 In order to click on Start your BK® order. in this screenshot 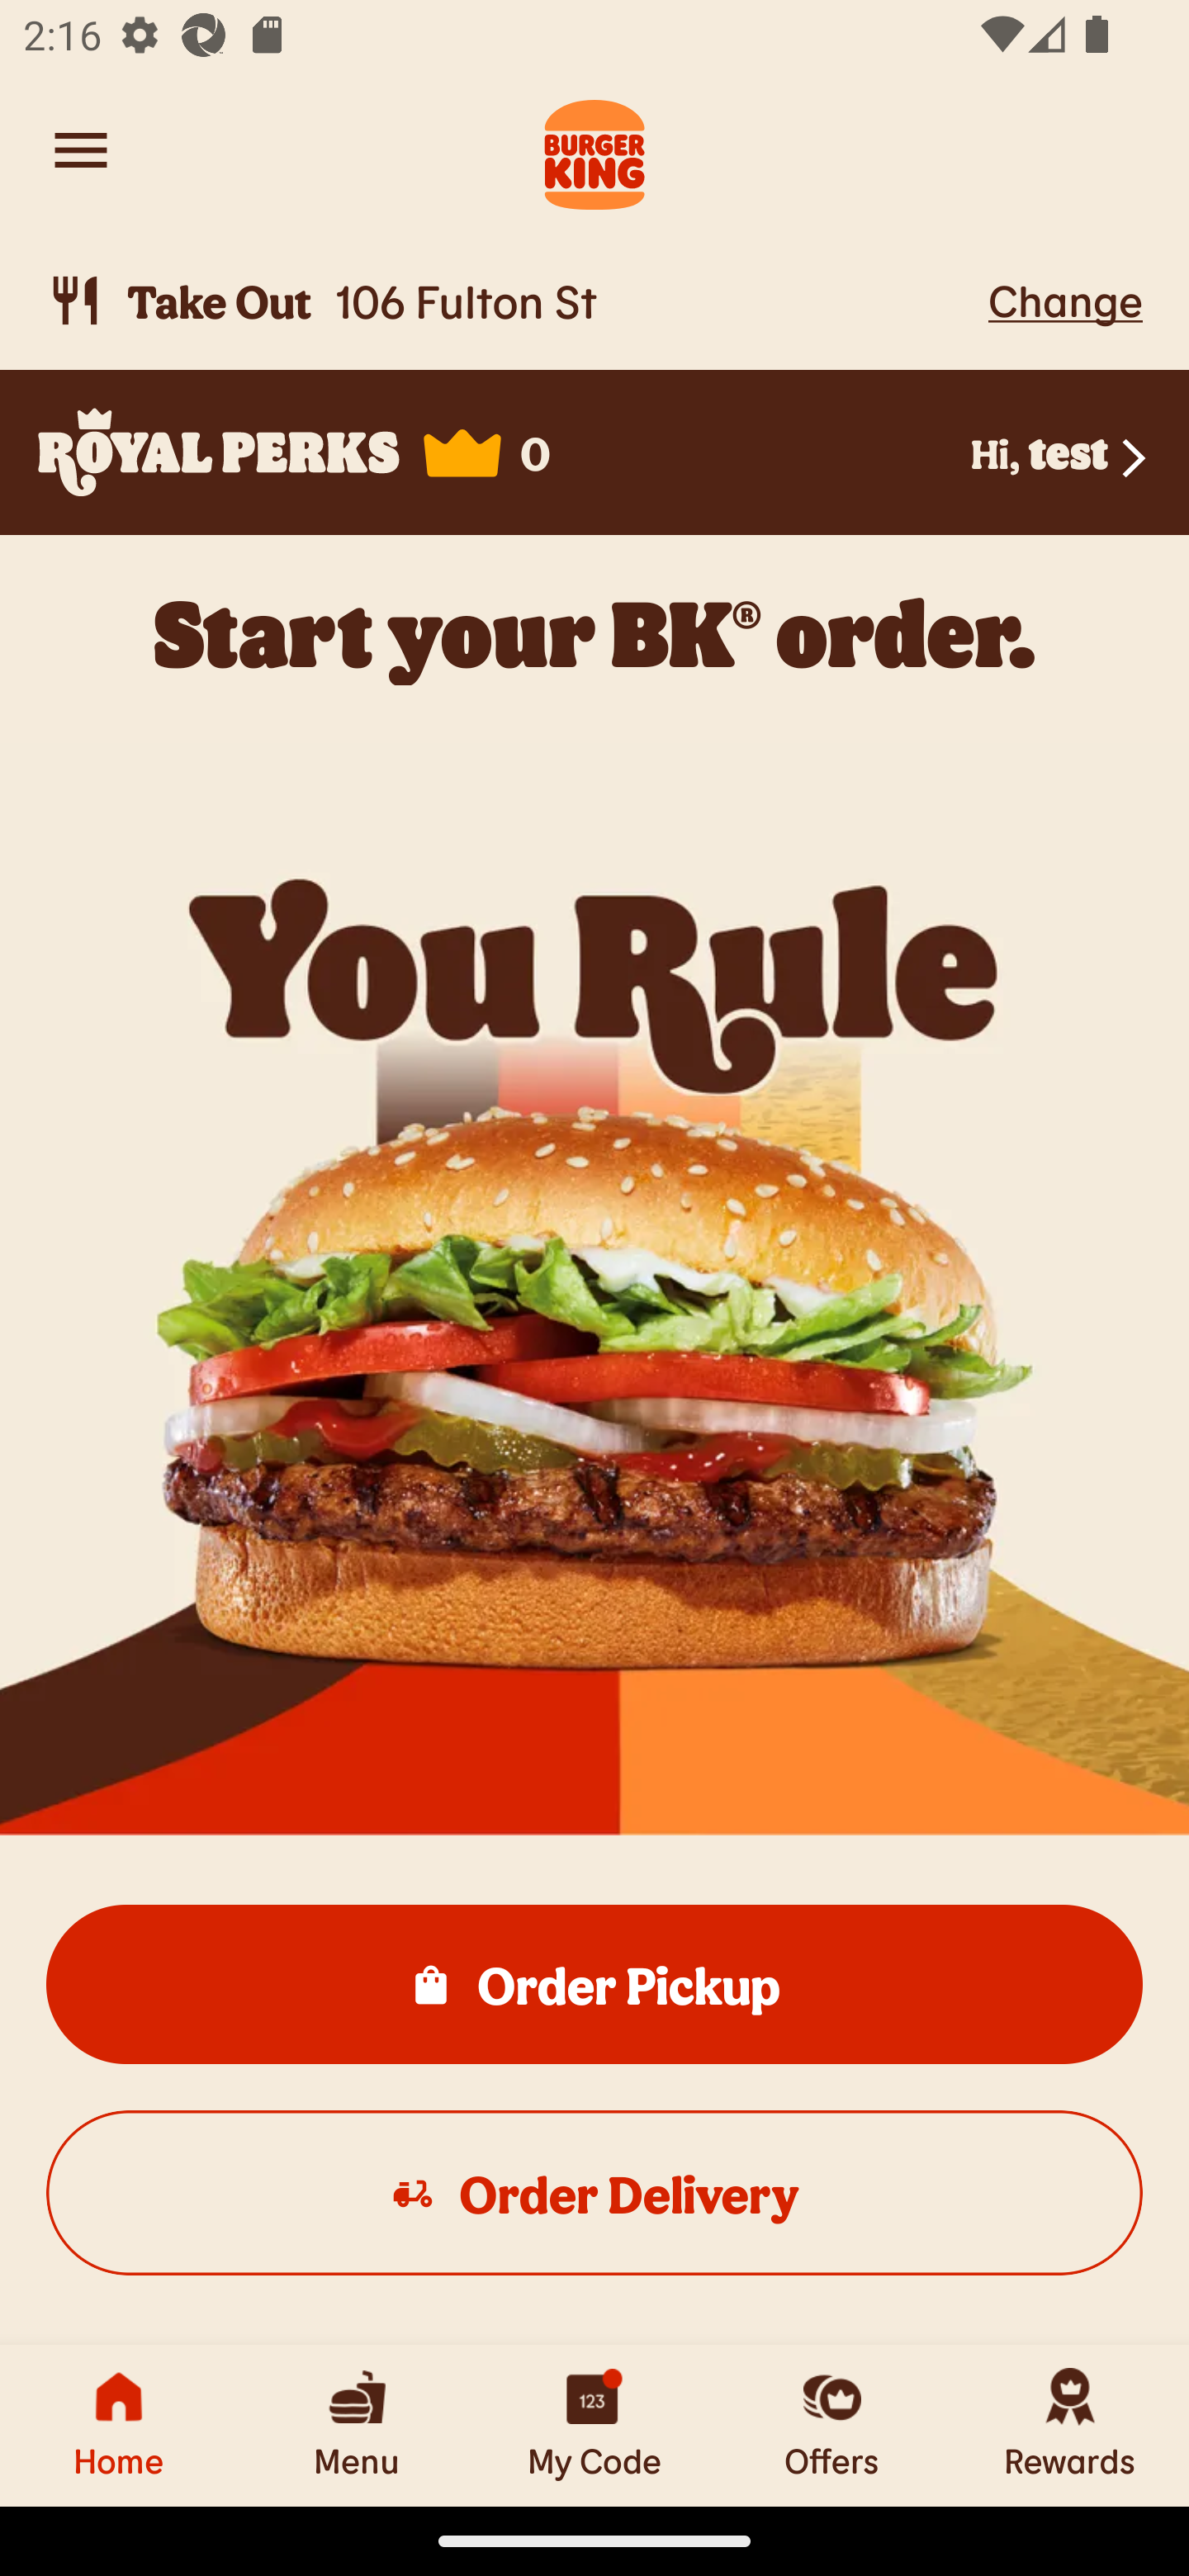, I will do `click(594, 633)`.